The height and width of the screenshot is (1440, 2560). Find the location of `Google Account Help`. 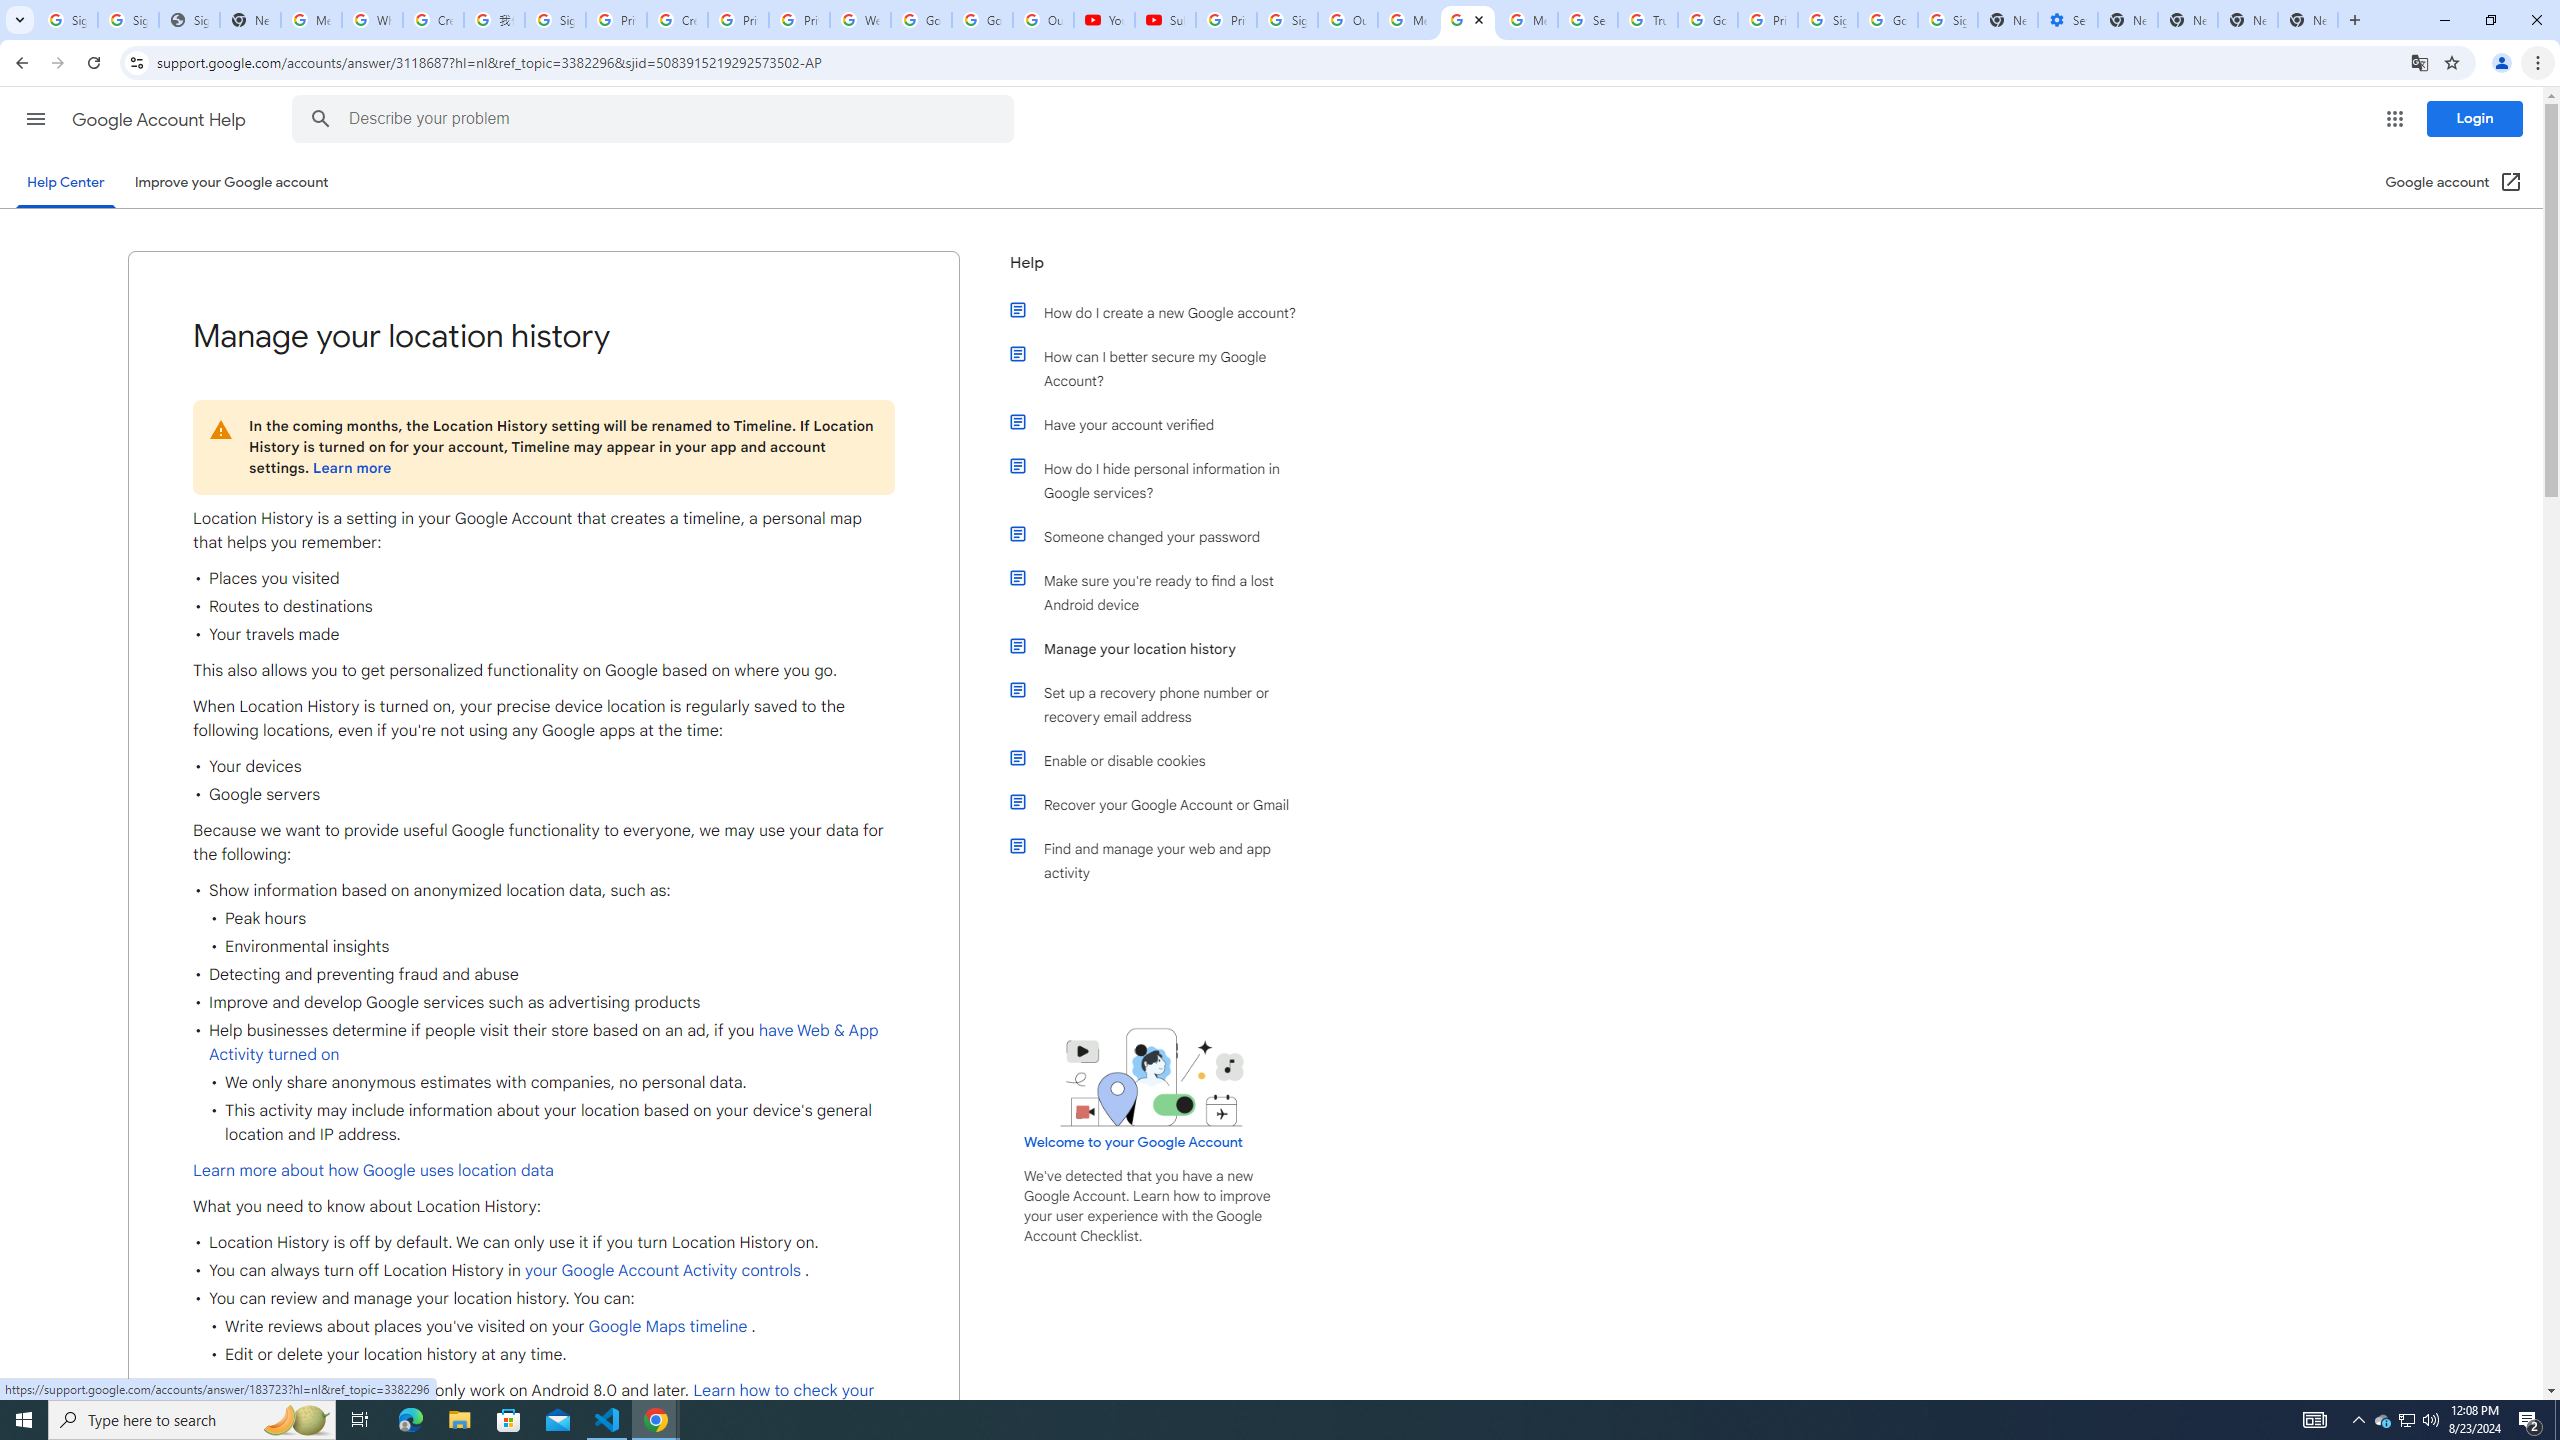

Google Account Help is located at coordinates (160, 120).